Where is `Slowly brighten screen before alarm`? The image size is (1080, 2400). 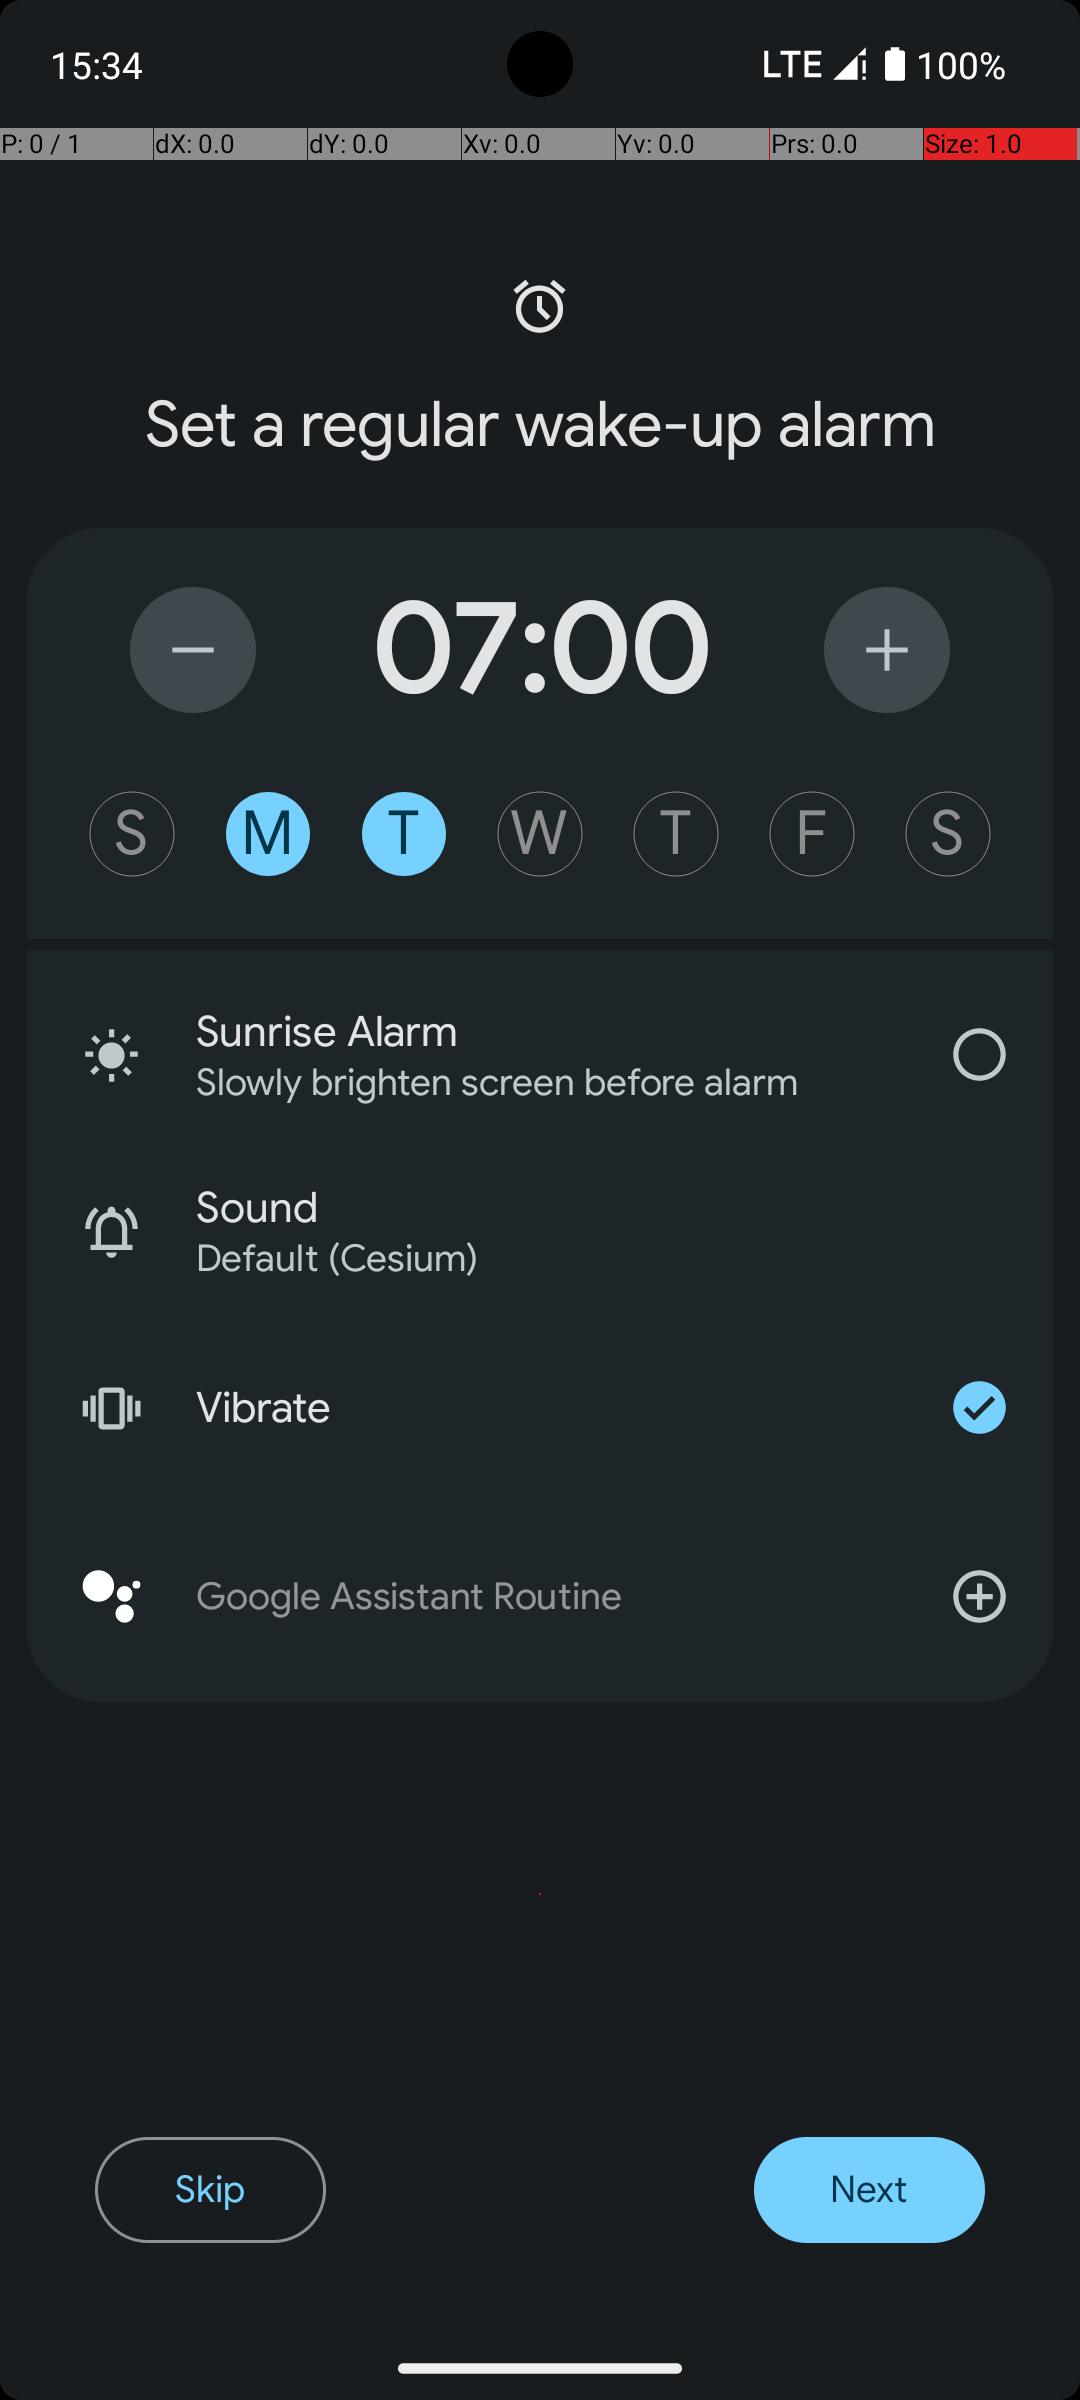
Slowly brighten screen before alarm is located at coordinates (524, 1082).